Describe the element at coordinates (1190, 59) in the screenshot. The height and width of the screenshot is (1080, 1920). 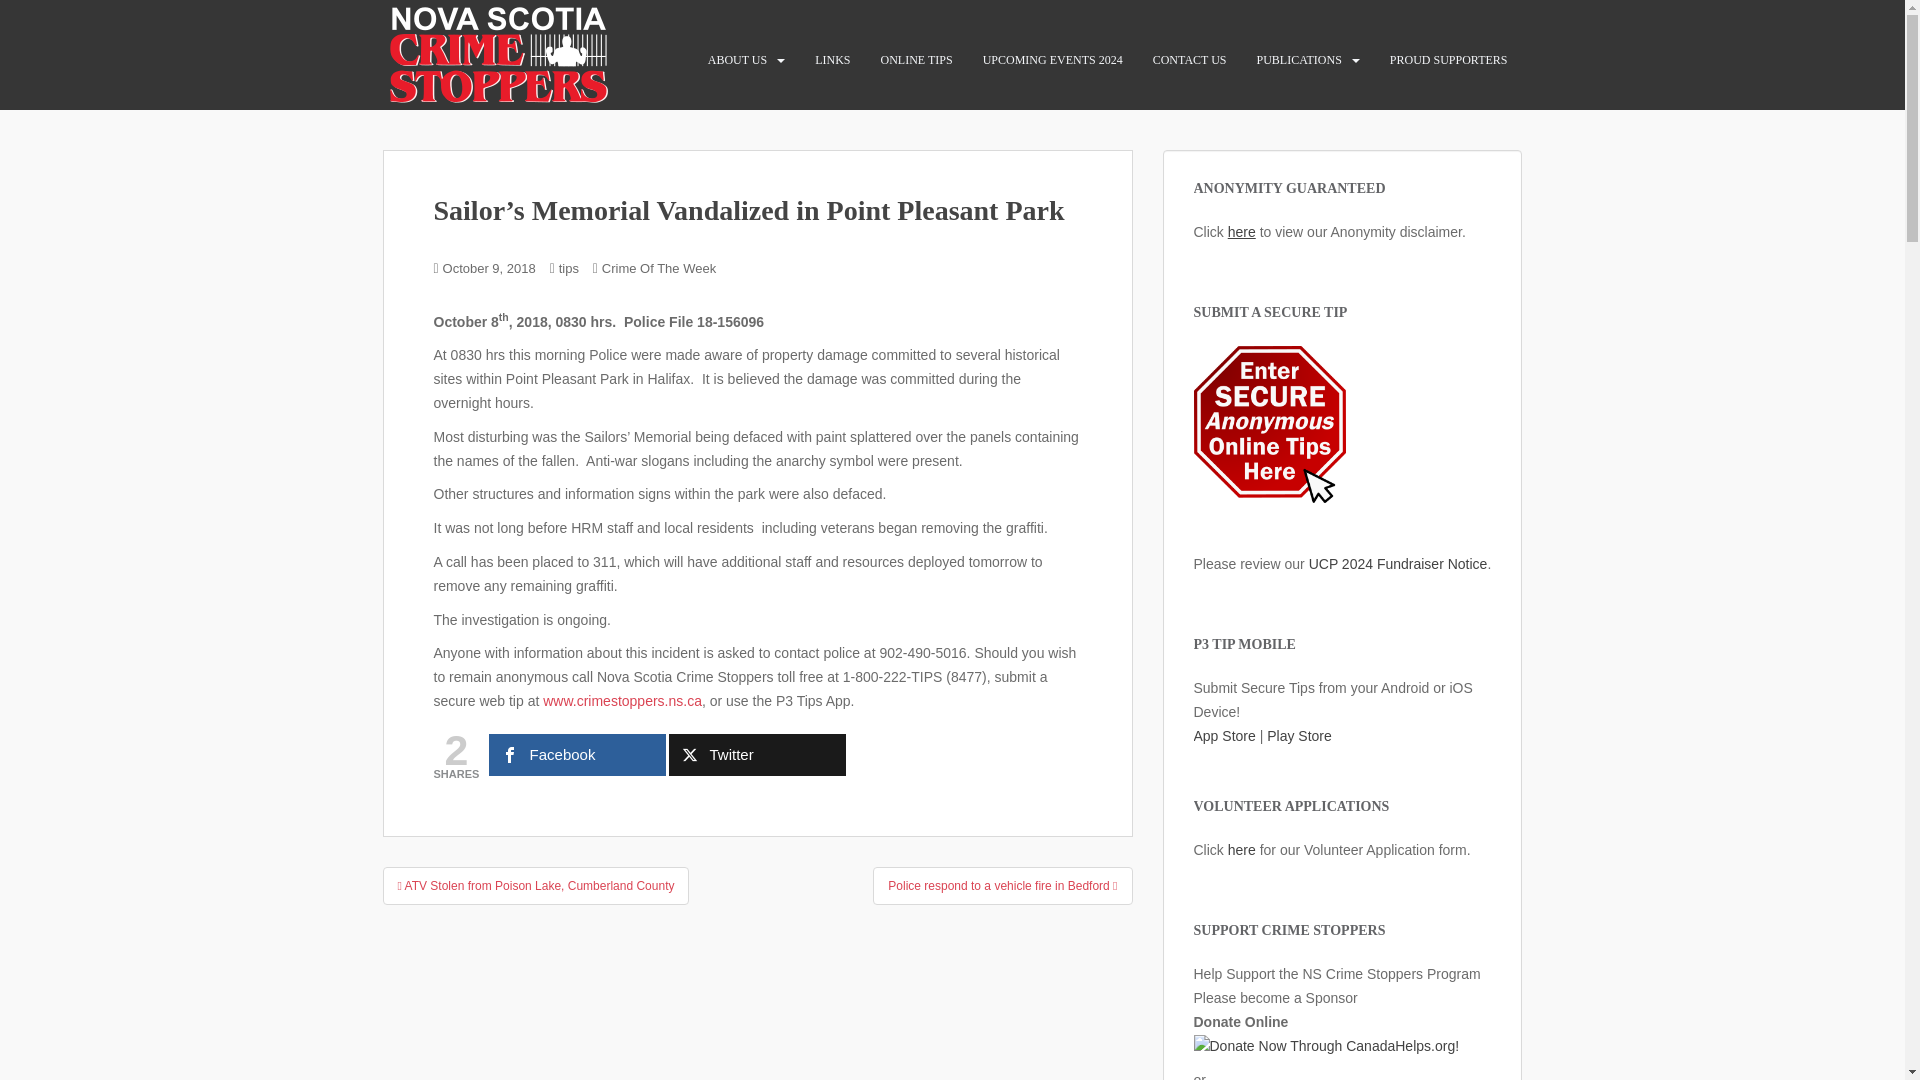
I see `CONTACT US` at that location.